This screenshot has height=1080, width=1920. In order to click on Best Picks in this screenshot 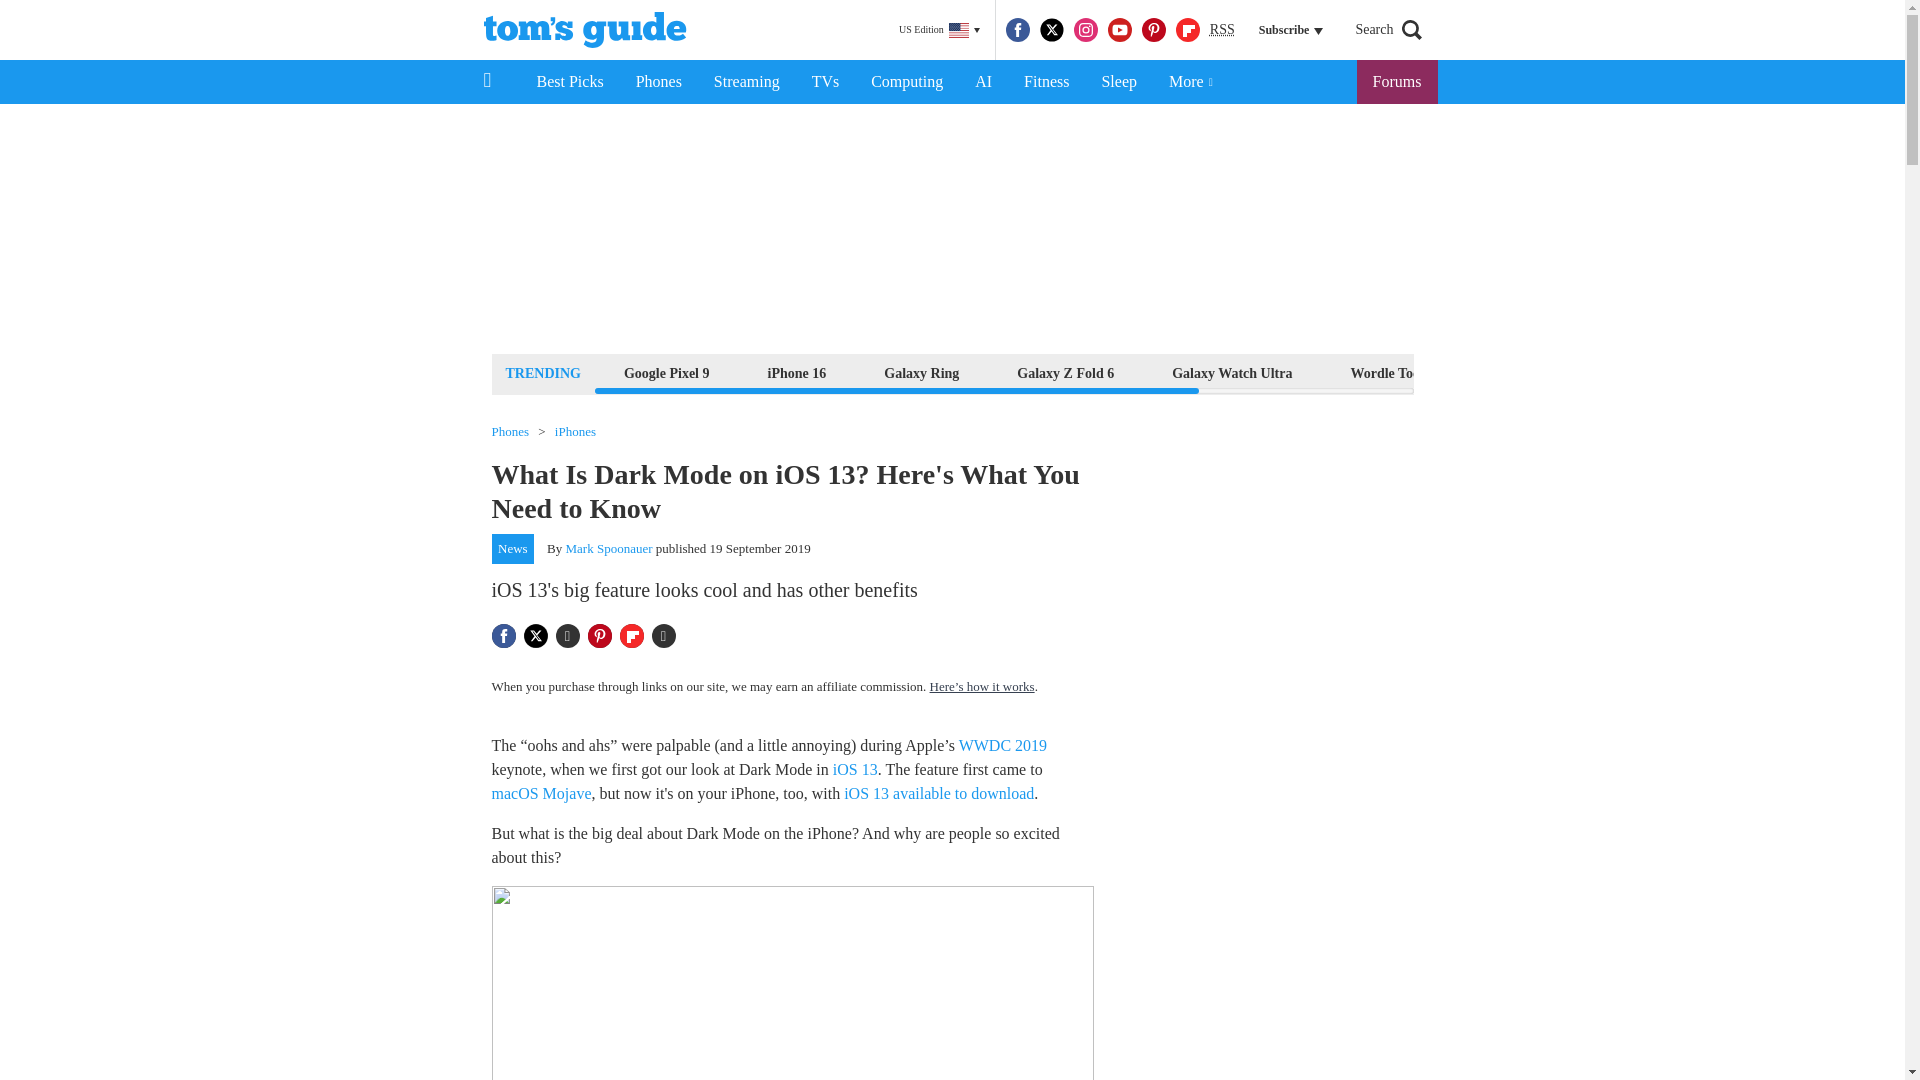, I will do `click(569, 82)`.